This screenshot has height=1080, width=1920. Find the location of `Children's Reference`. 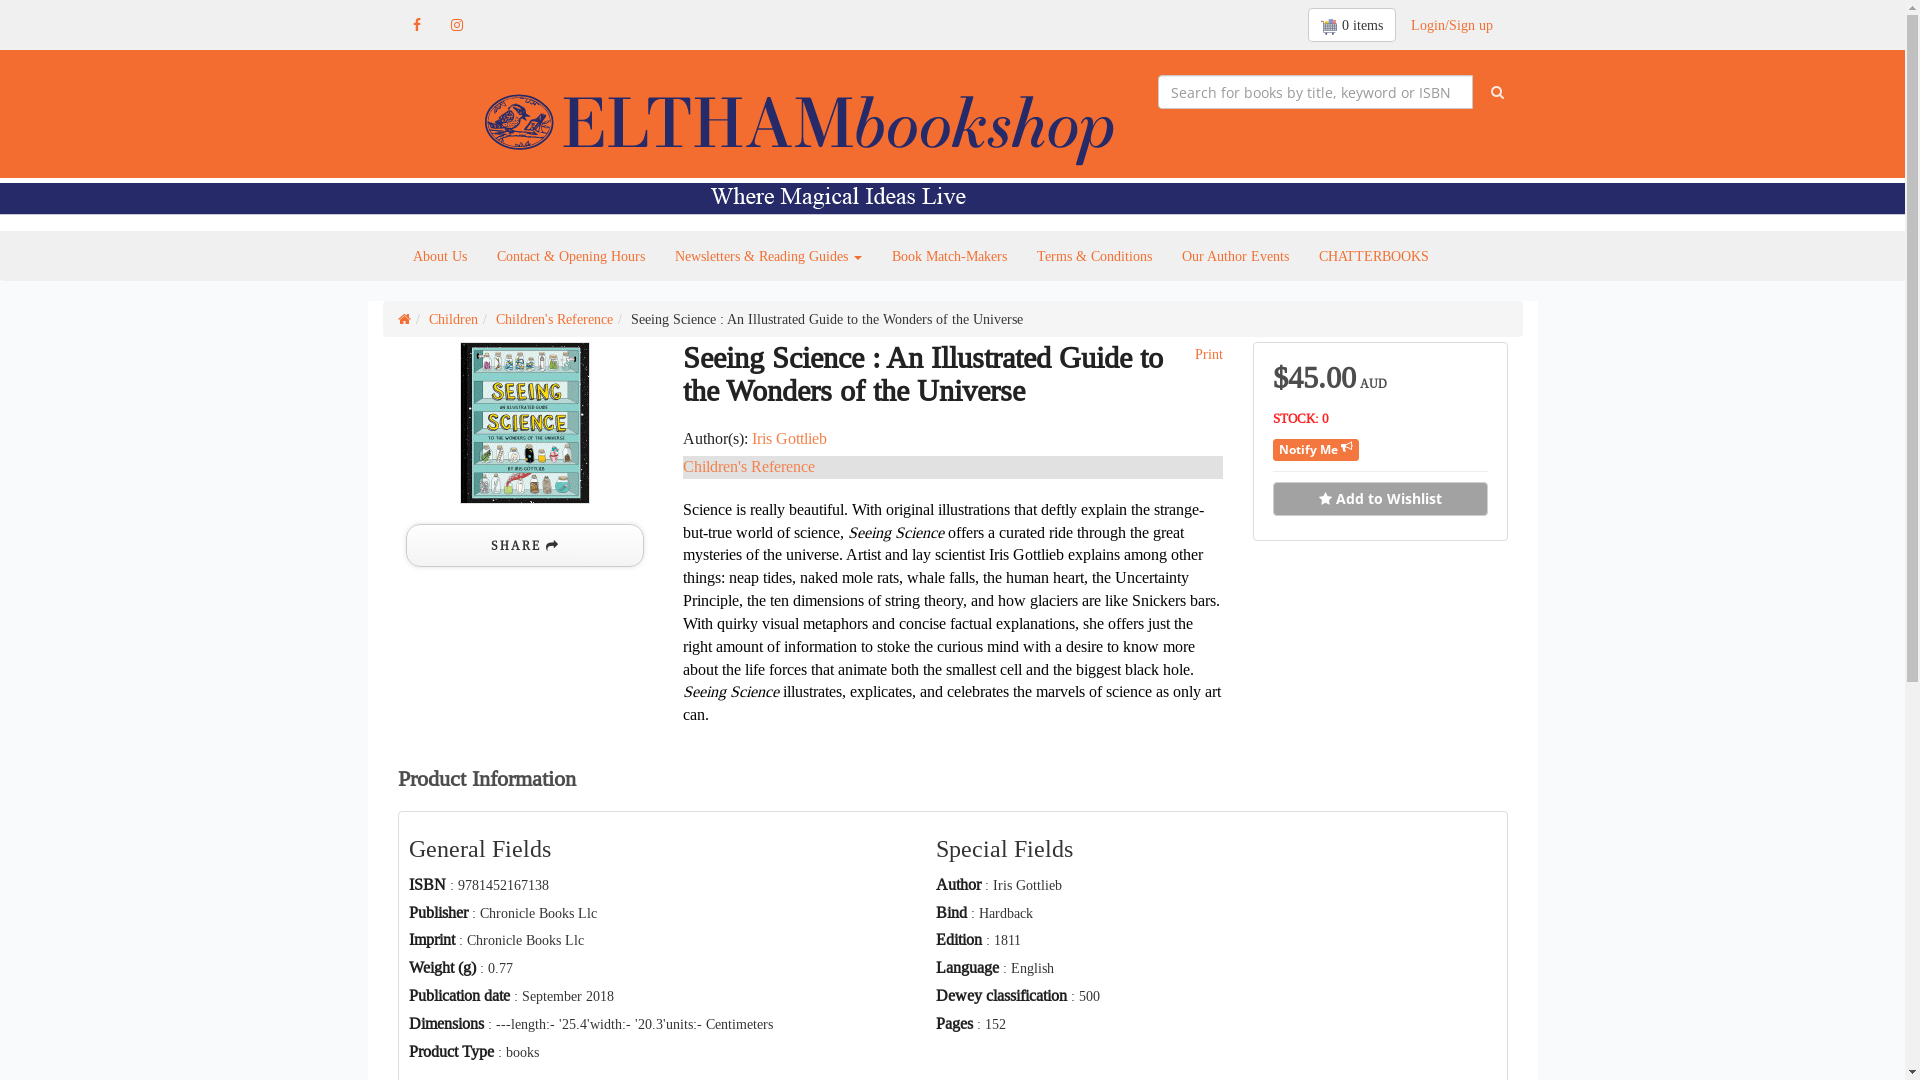

Children's Reference is located at coordinates (554, 319).